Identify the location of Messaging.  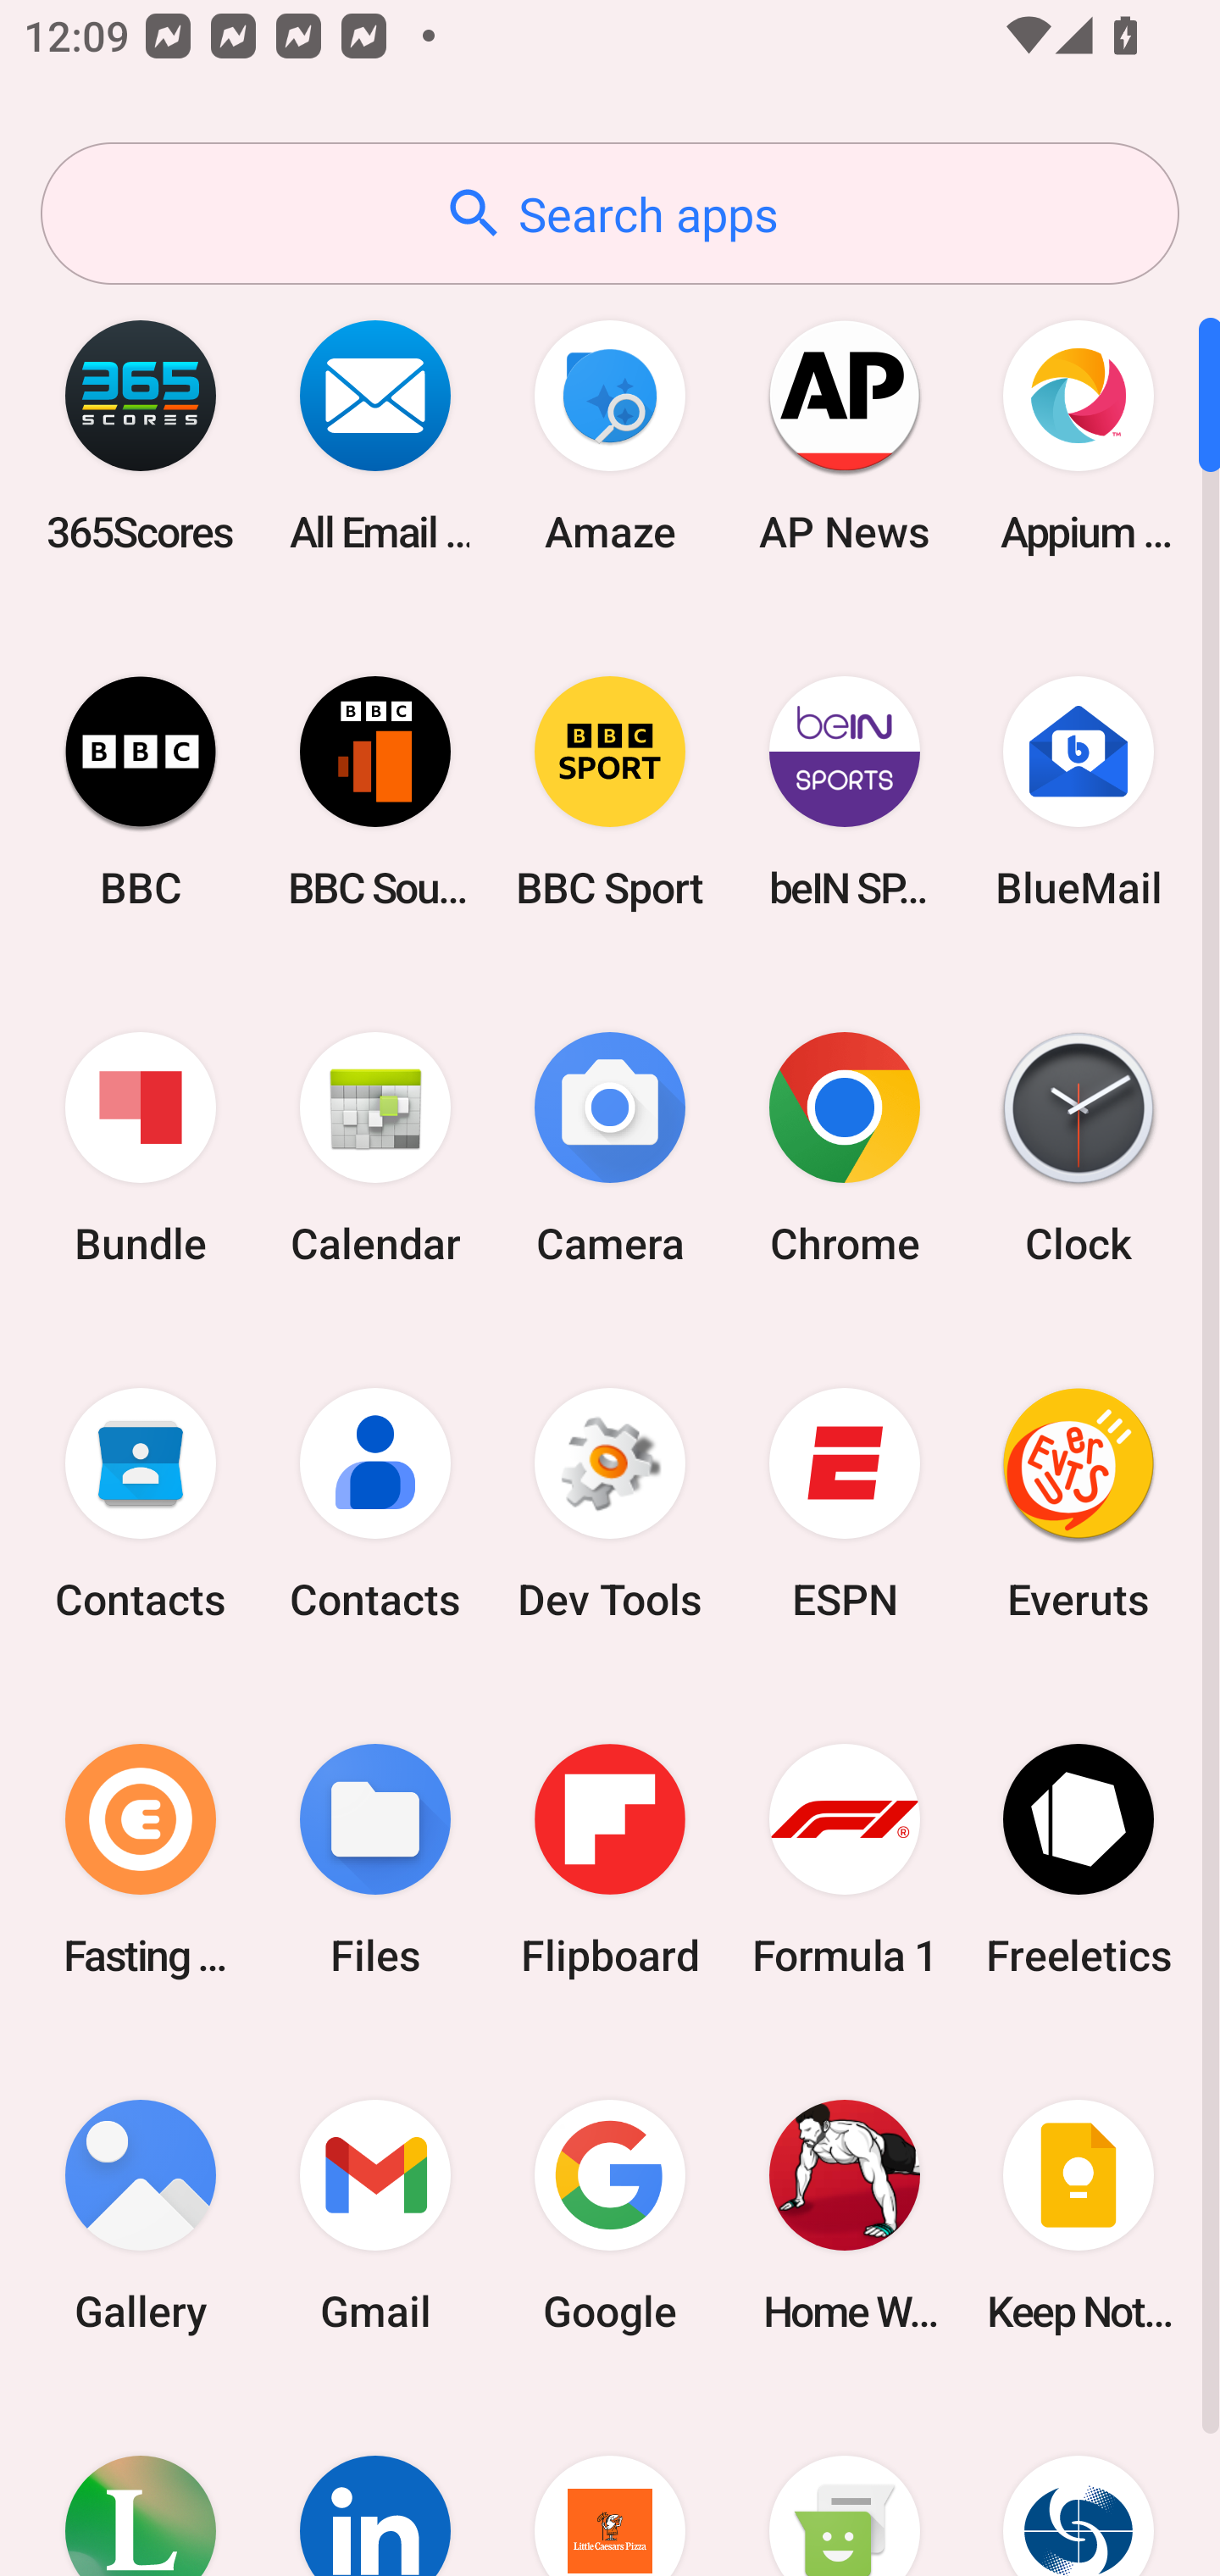
(844, 2484).